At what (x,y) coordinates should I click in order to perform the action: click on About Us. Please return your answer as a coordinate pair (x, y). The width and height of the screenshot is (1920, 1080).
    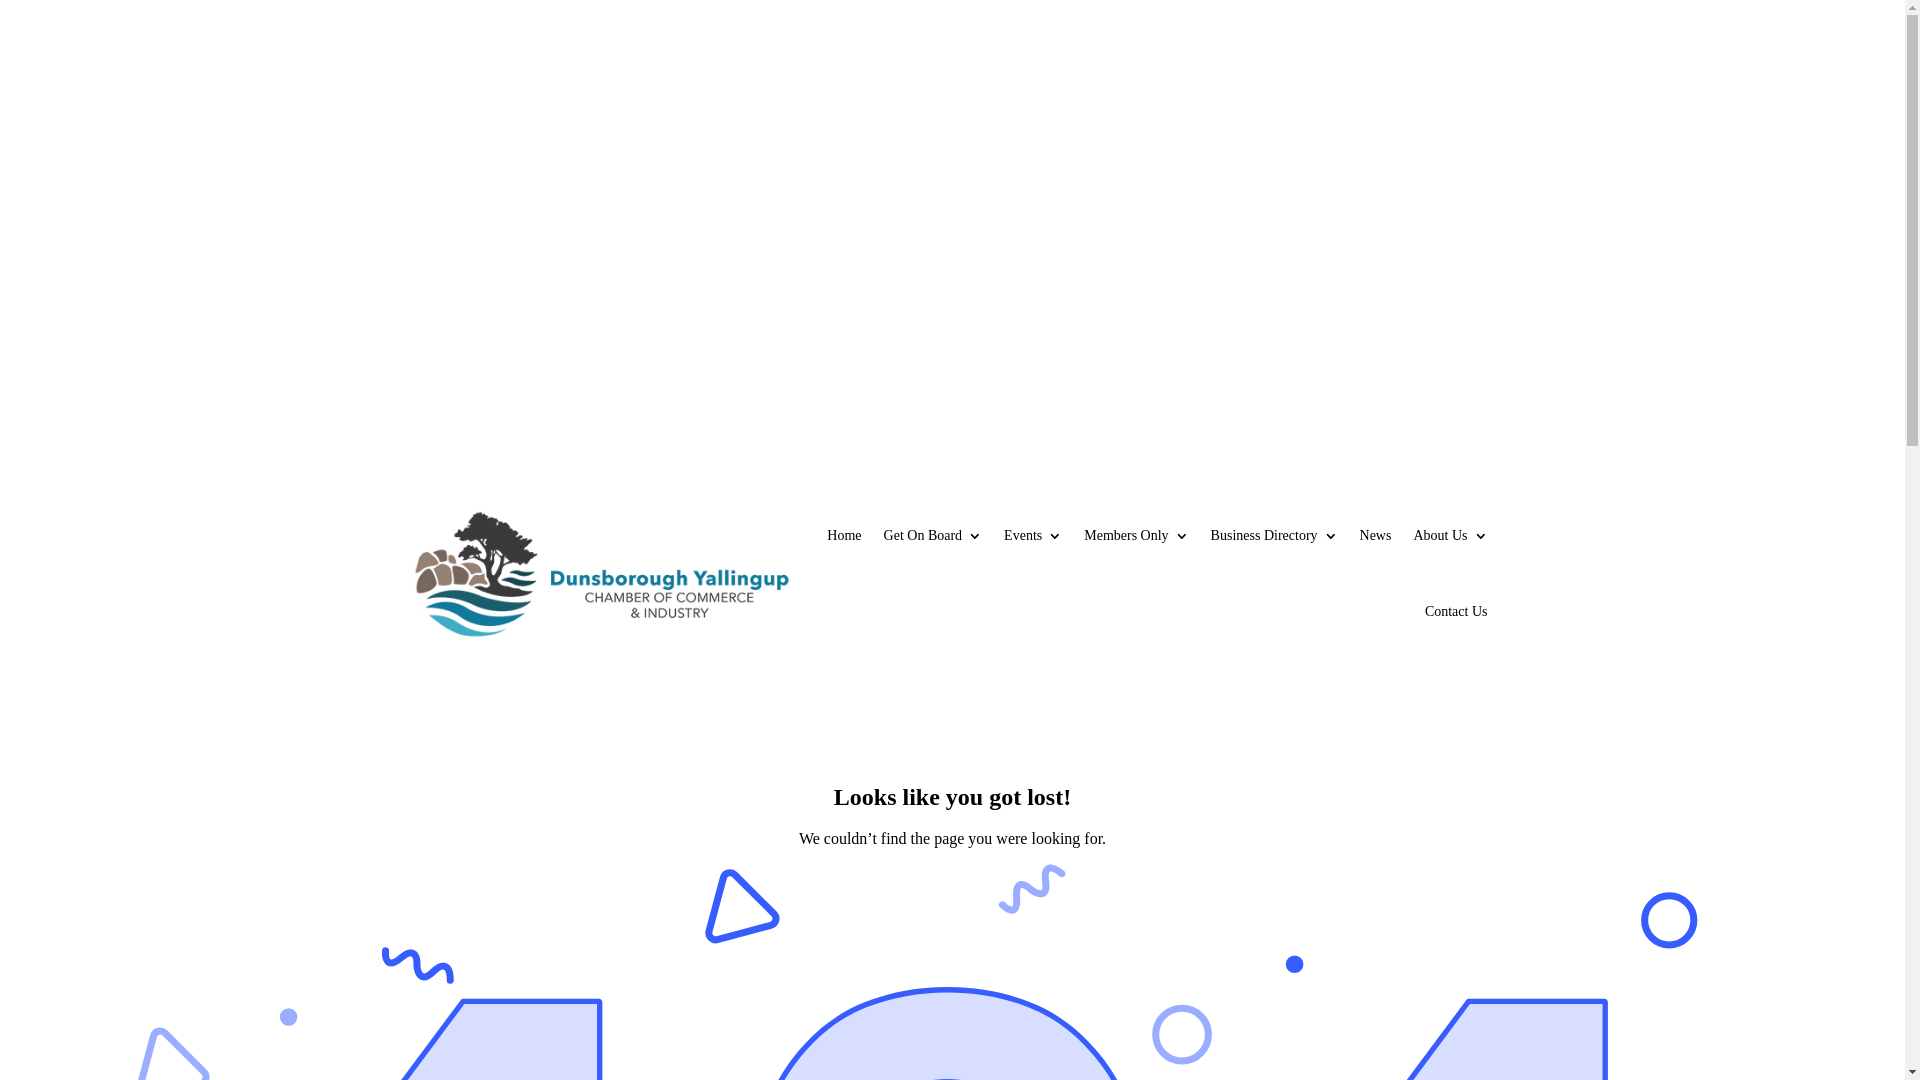
    Looking at the image, I should click on (1450, 536).